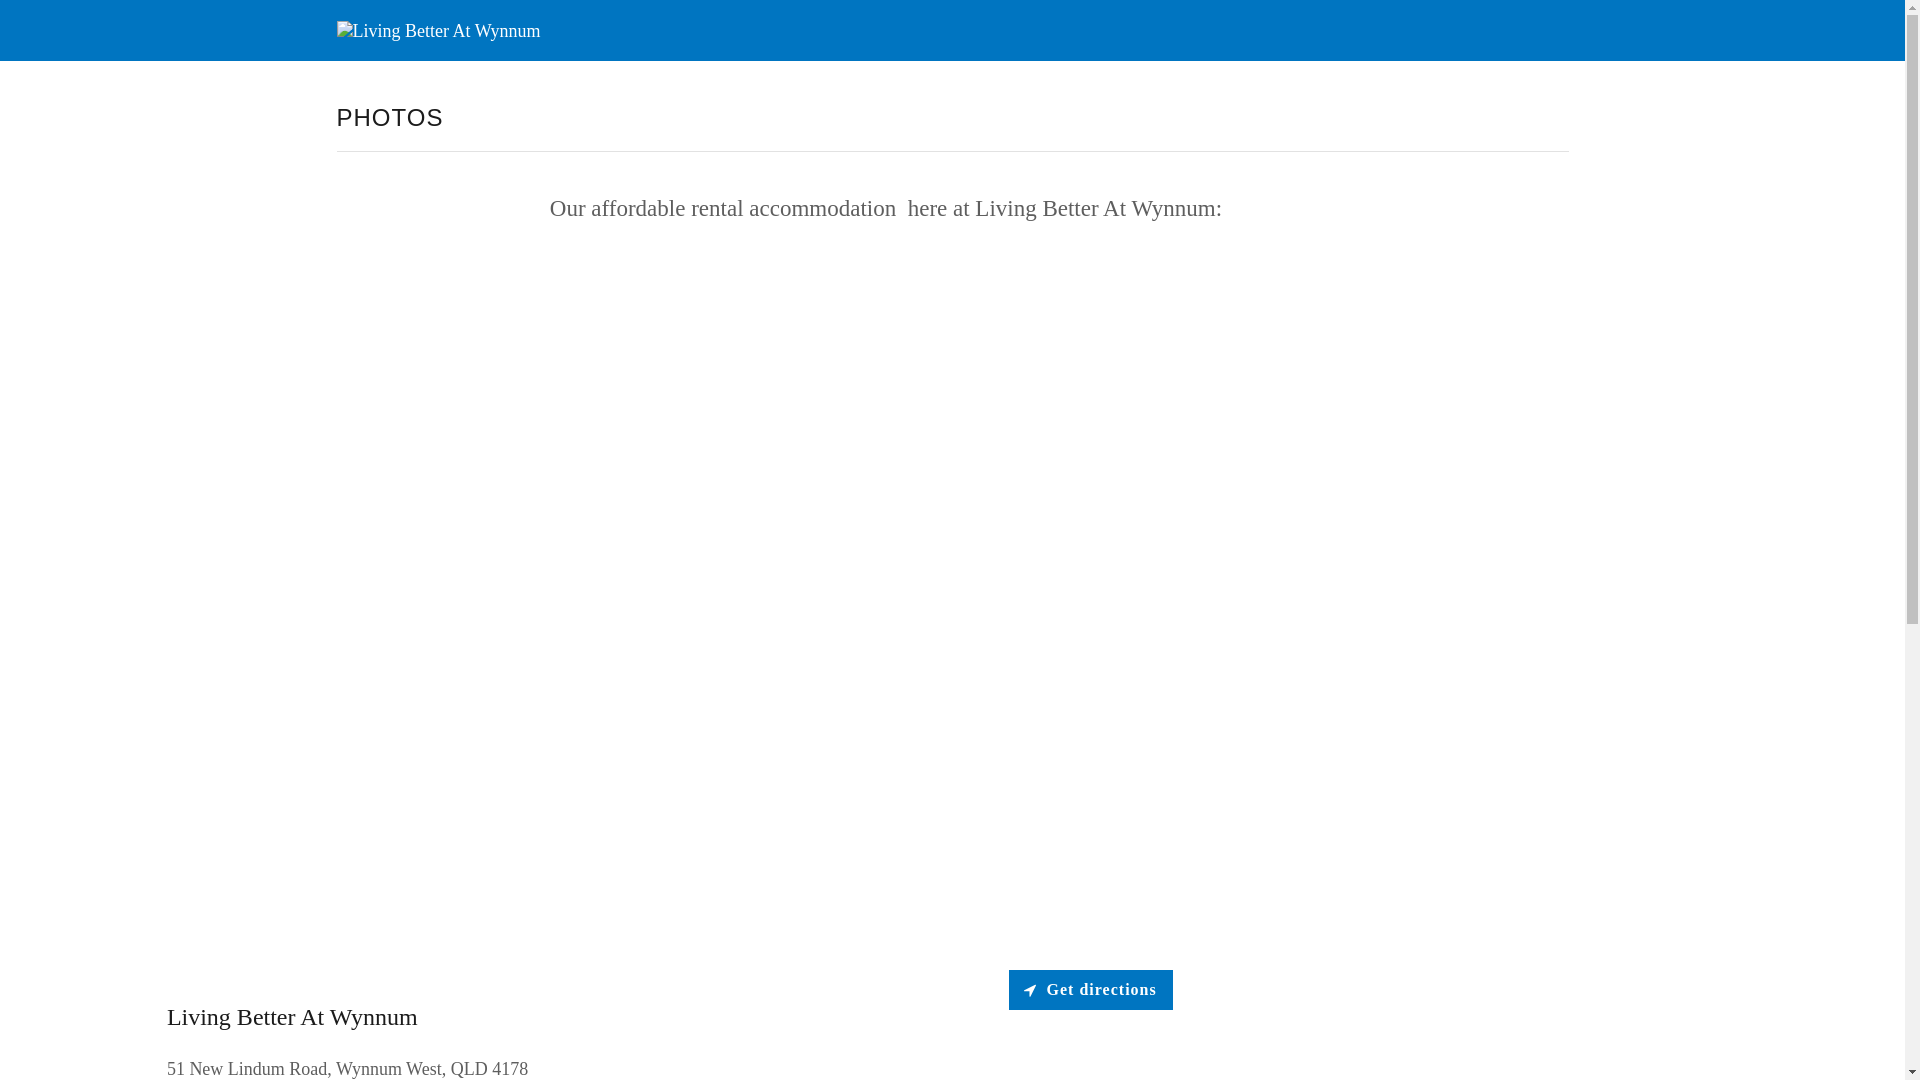 Image resolution: width=1920 pixels, height=1080 pixels. I want to click on Living Better At Wynnum  , so click(438, 28).